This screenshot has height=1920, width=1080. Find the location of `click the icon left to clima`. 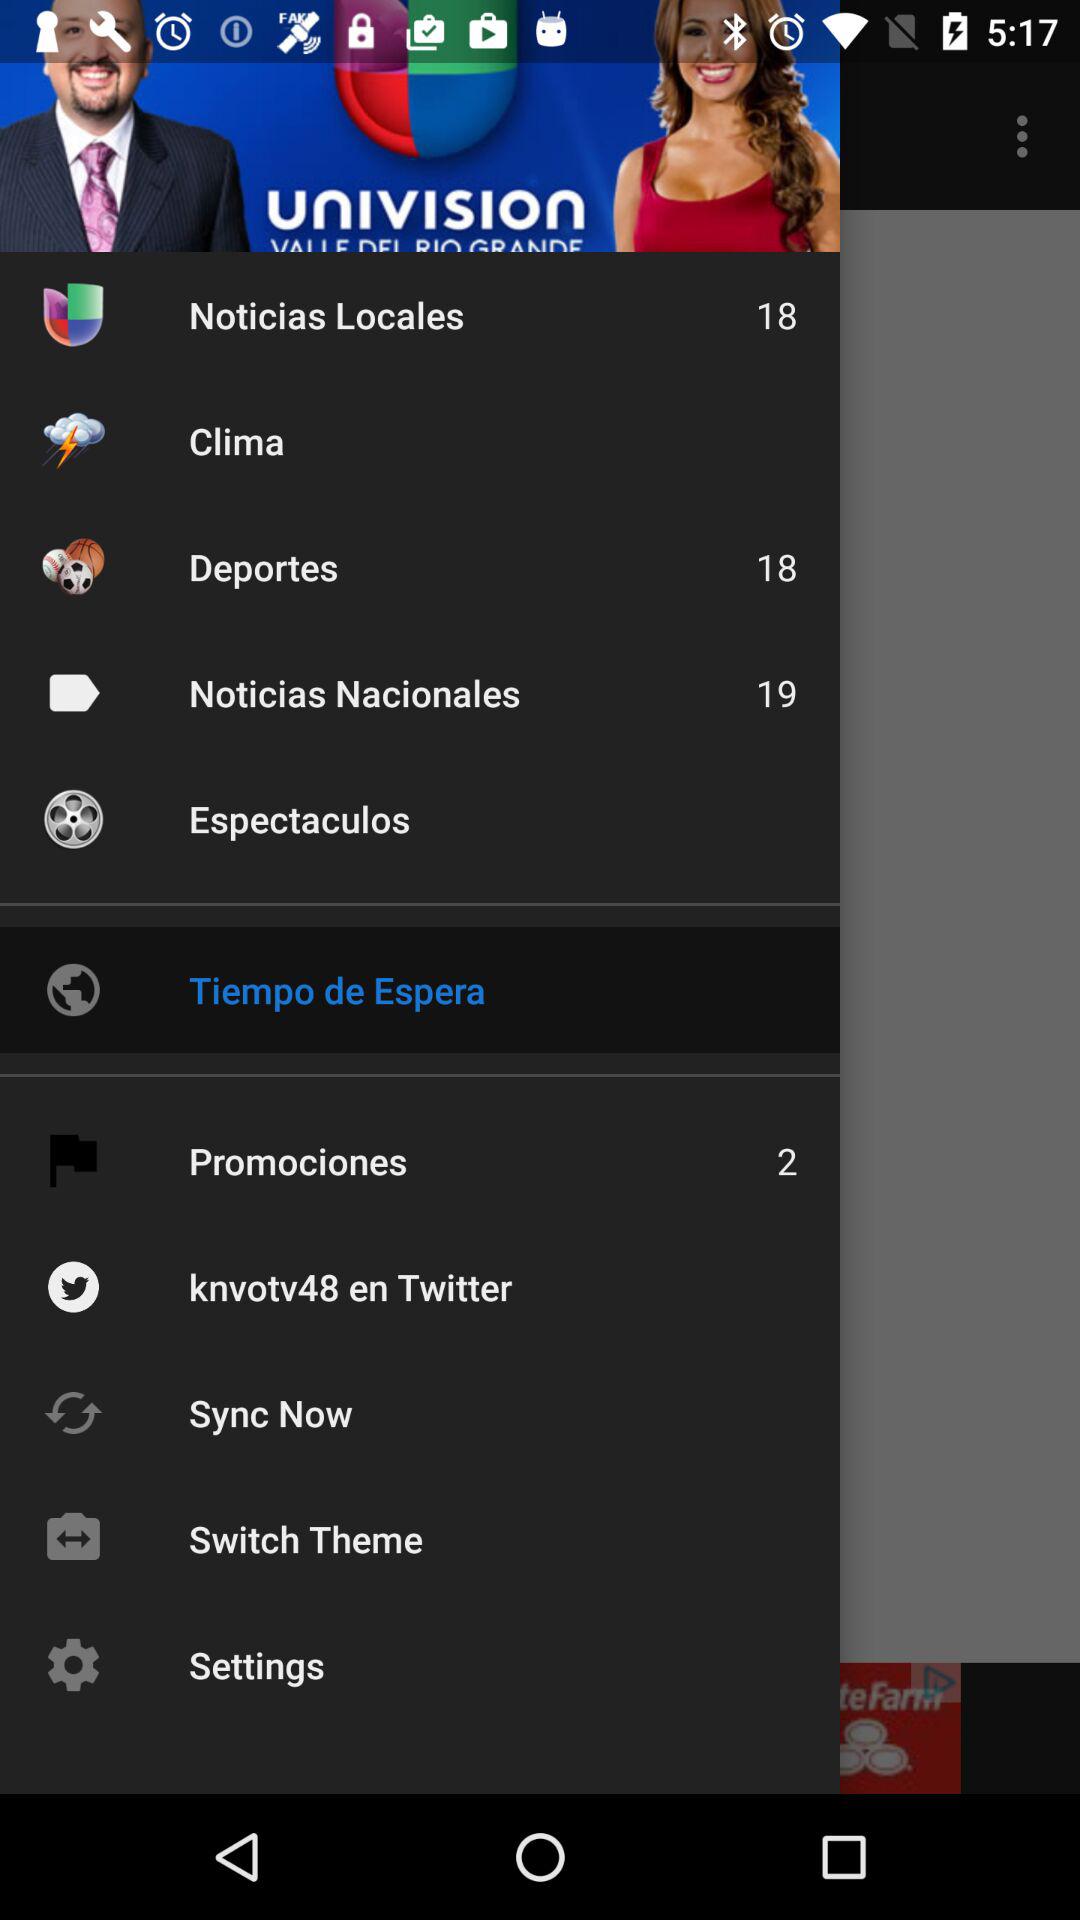

click the icon left to clima is located at coordinates (73, 440).